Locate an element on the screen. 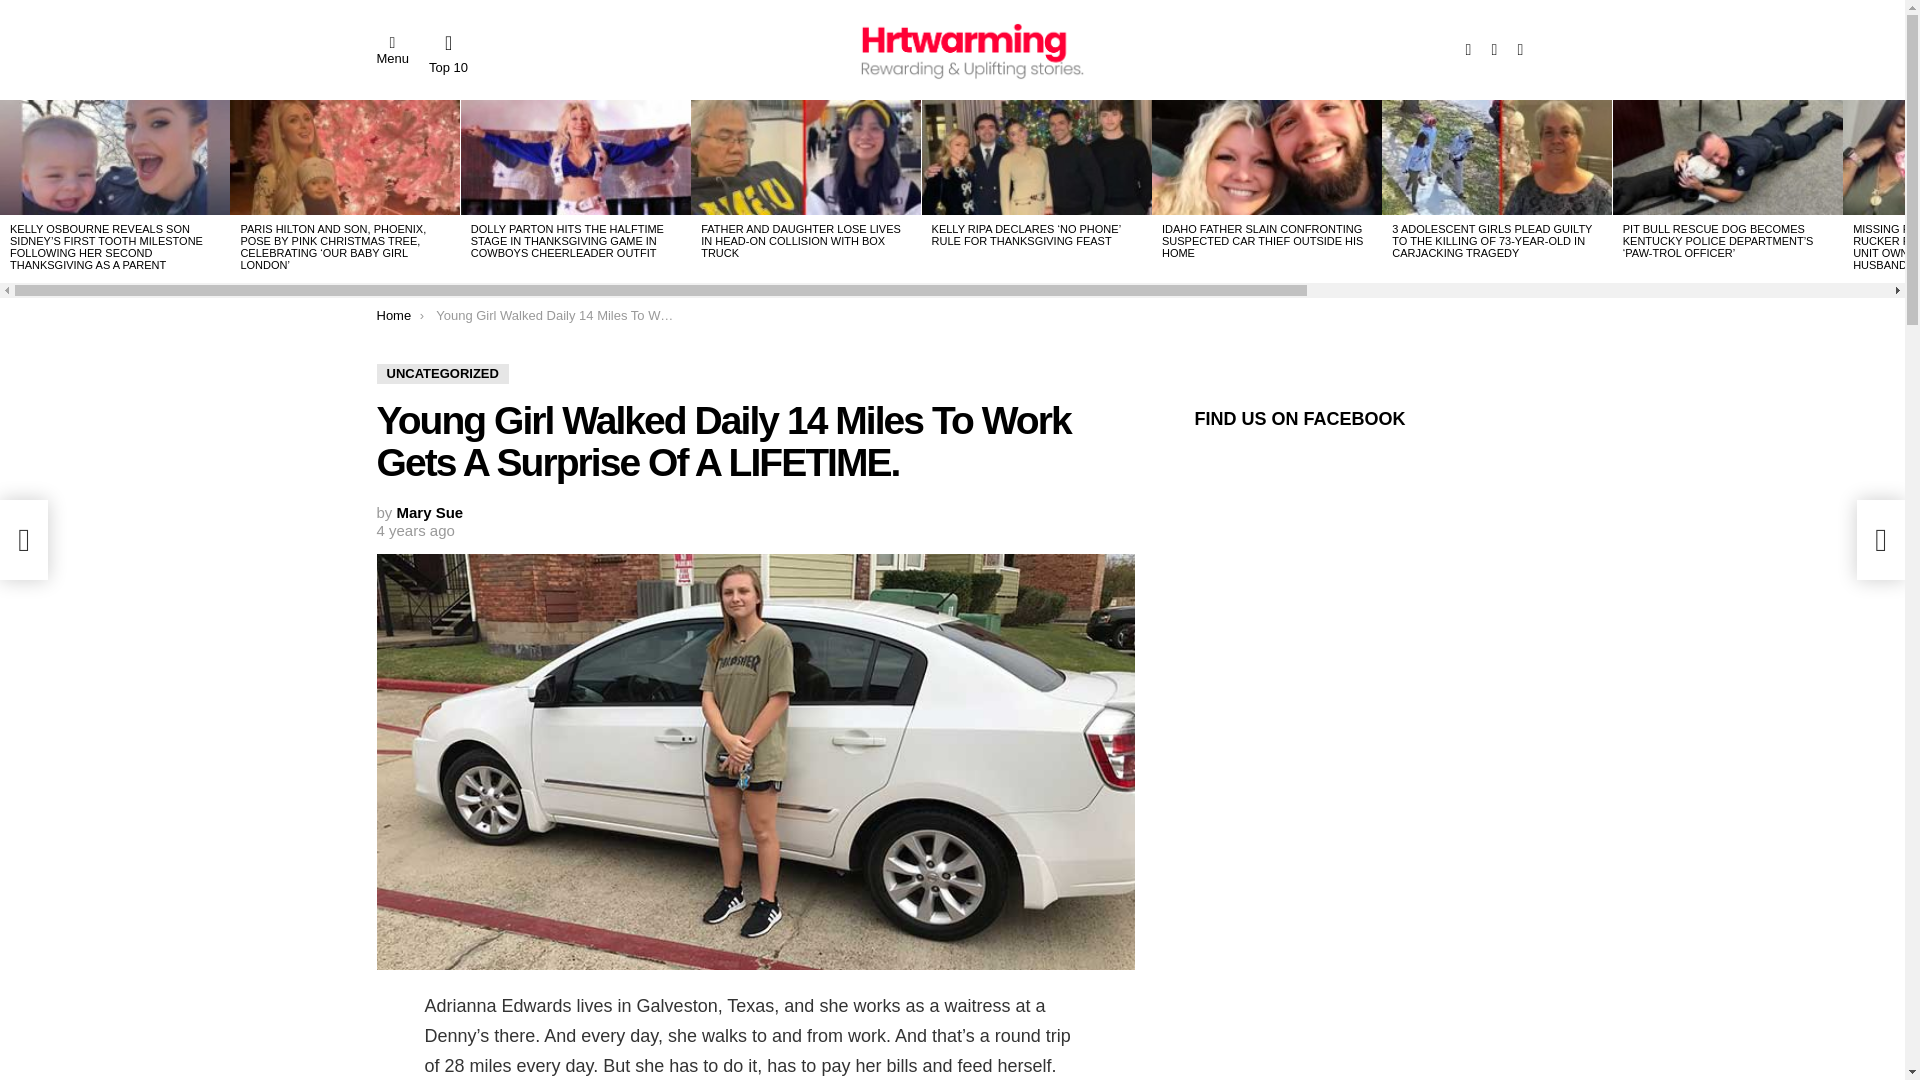 The width and height of the screenshot is (1920, 1080). UNCATEGORIZED is located at coordinates (442, 374).